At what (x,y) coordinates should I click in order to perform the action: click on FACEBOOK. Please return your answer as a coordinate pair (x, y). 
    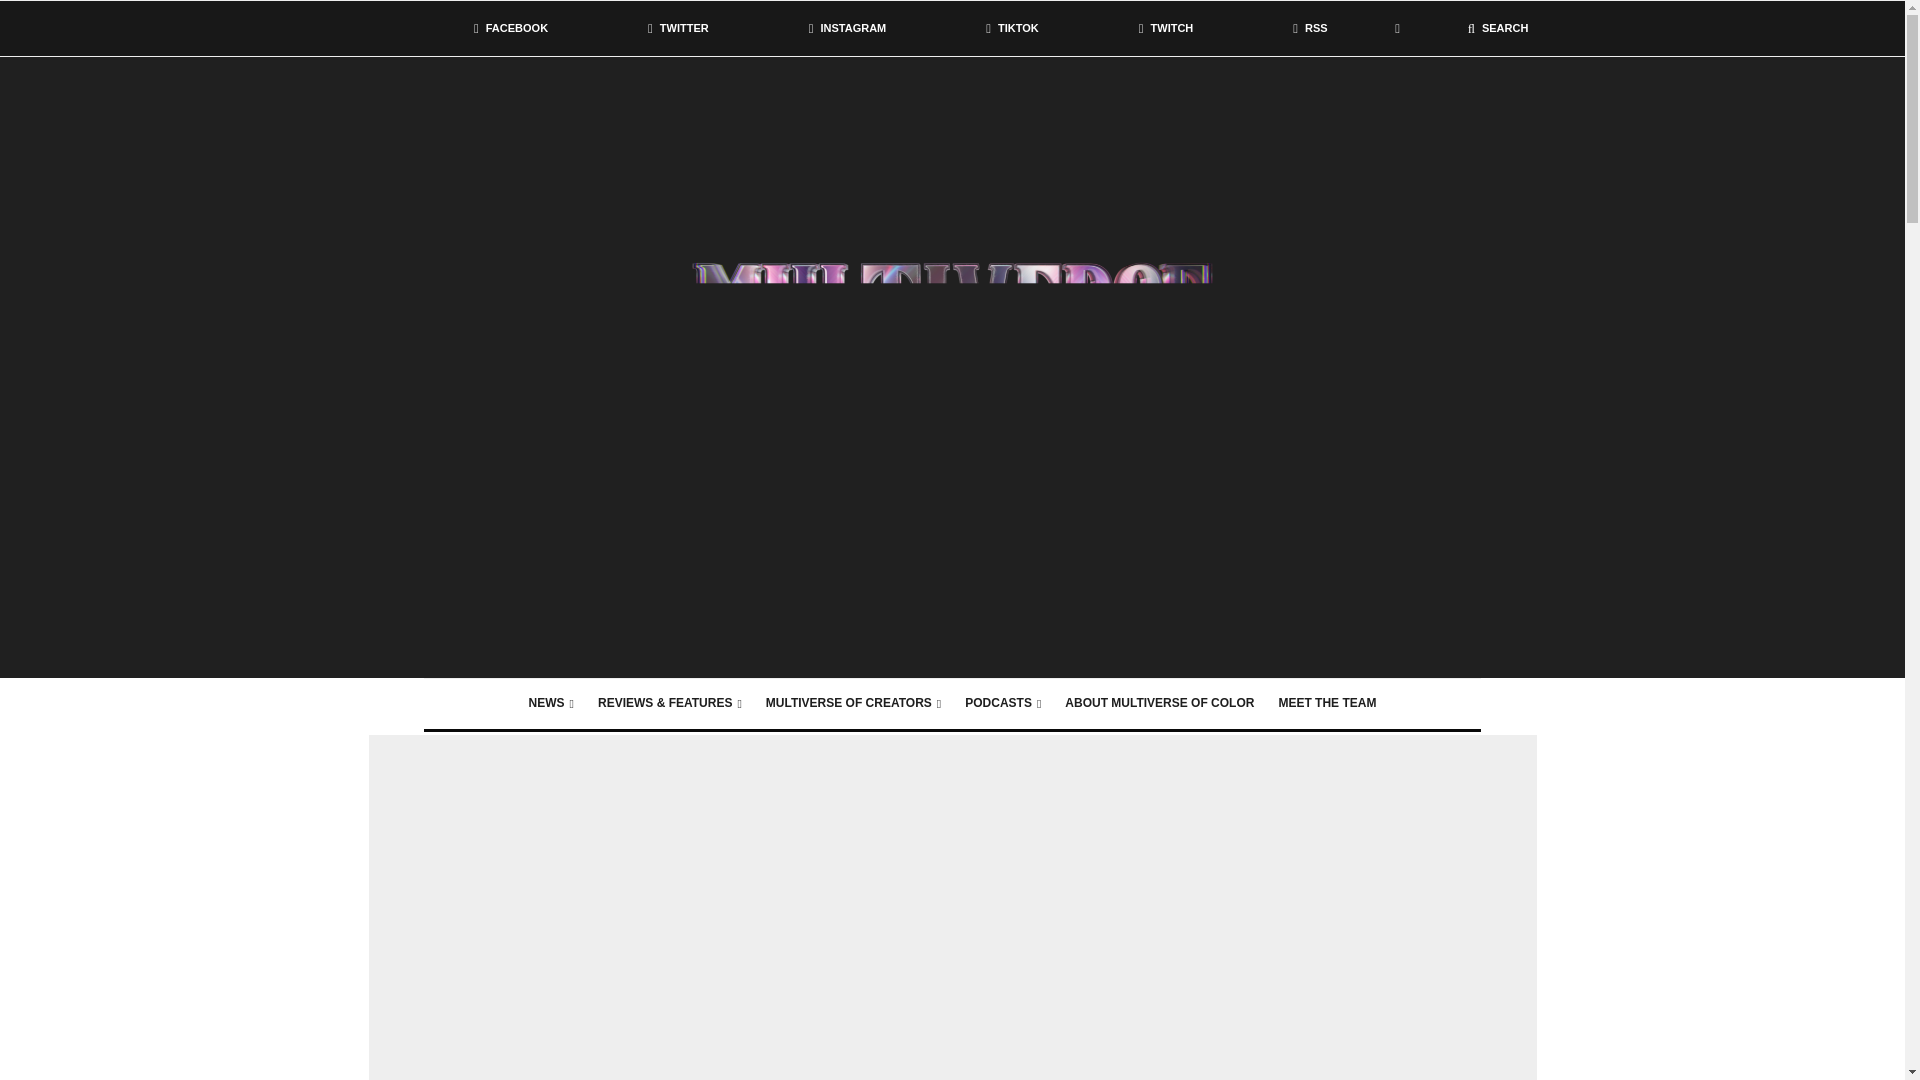
    Looking at the image, I should click on (510, 28).